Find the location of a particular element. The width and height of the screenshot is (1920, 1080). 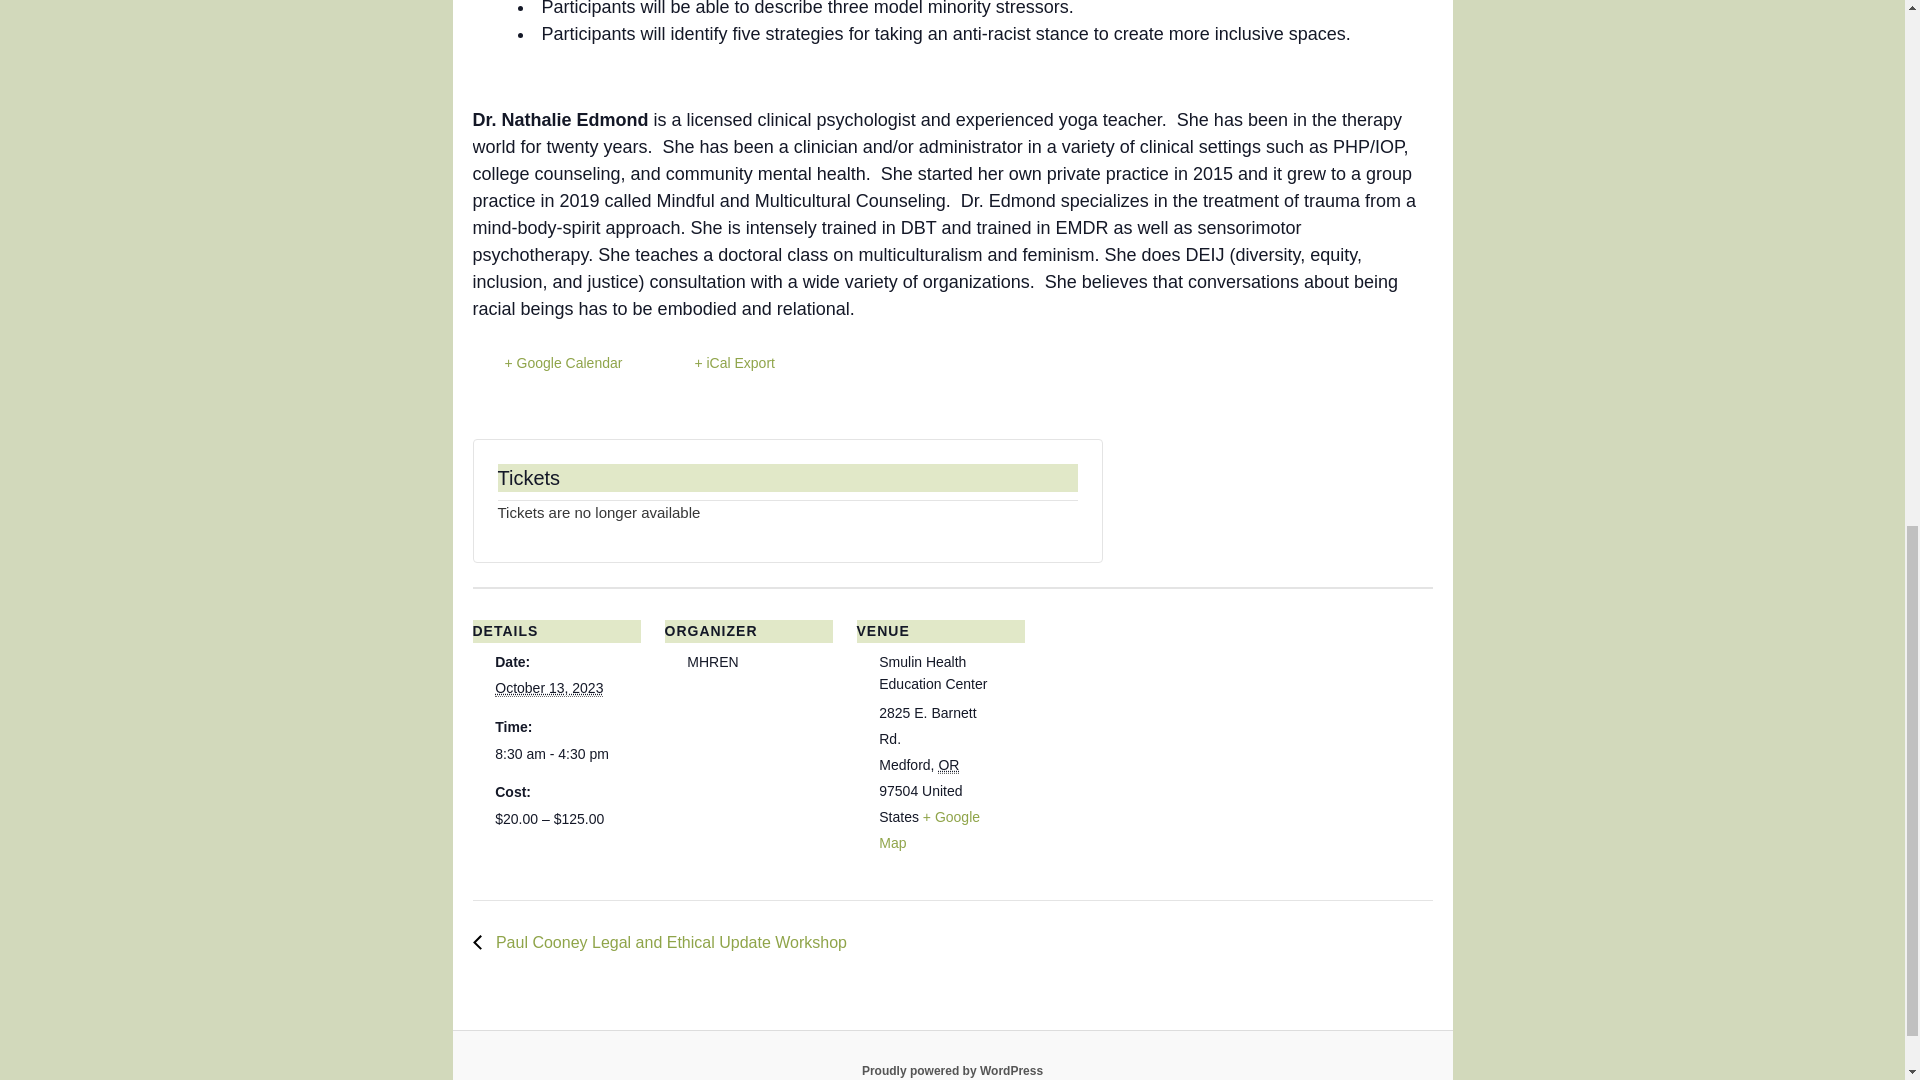

Semantic Personal Publishing Platform is located at coordinates (952, 1070).